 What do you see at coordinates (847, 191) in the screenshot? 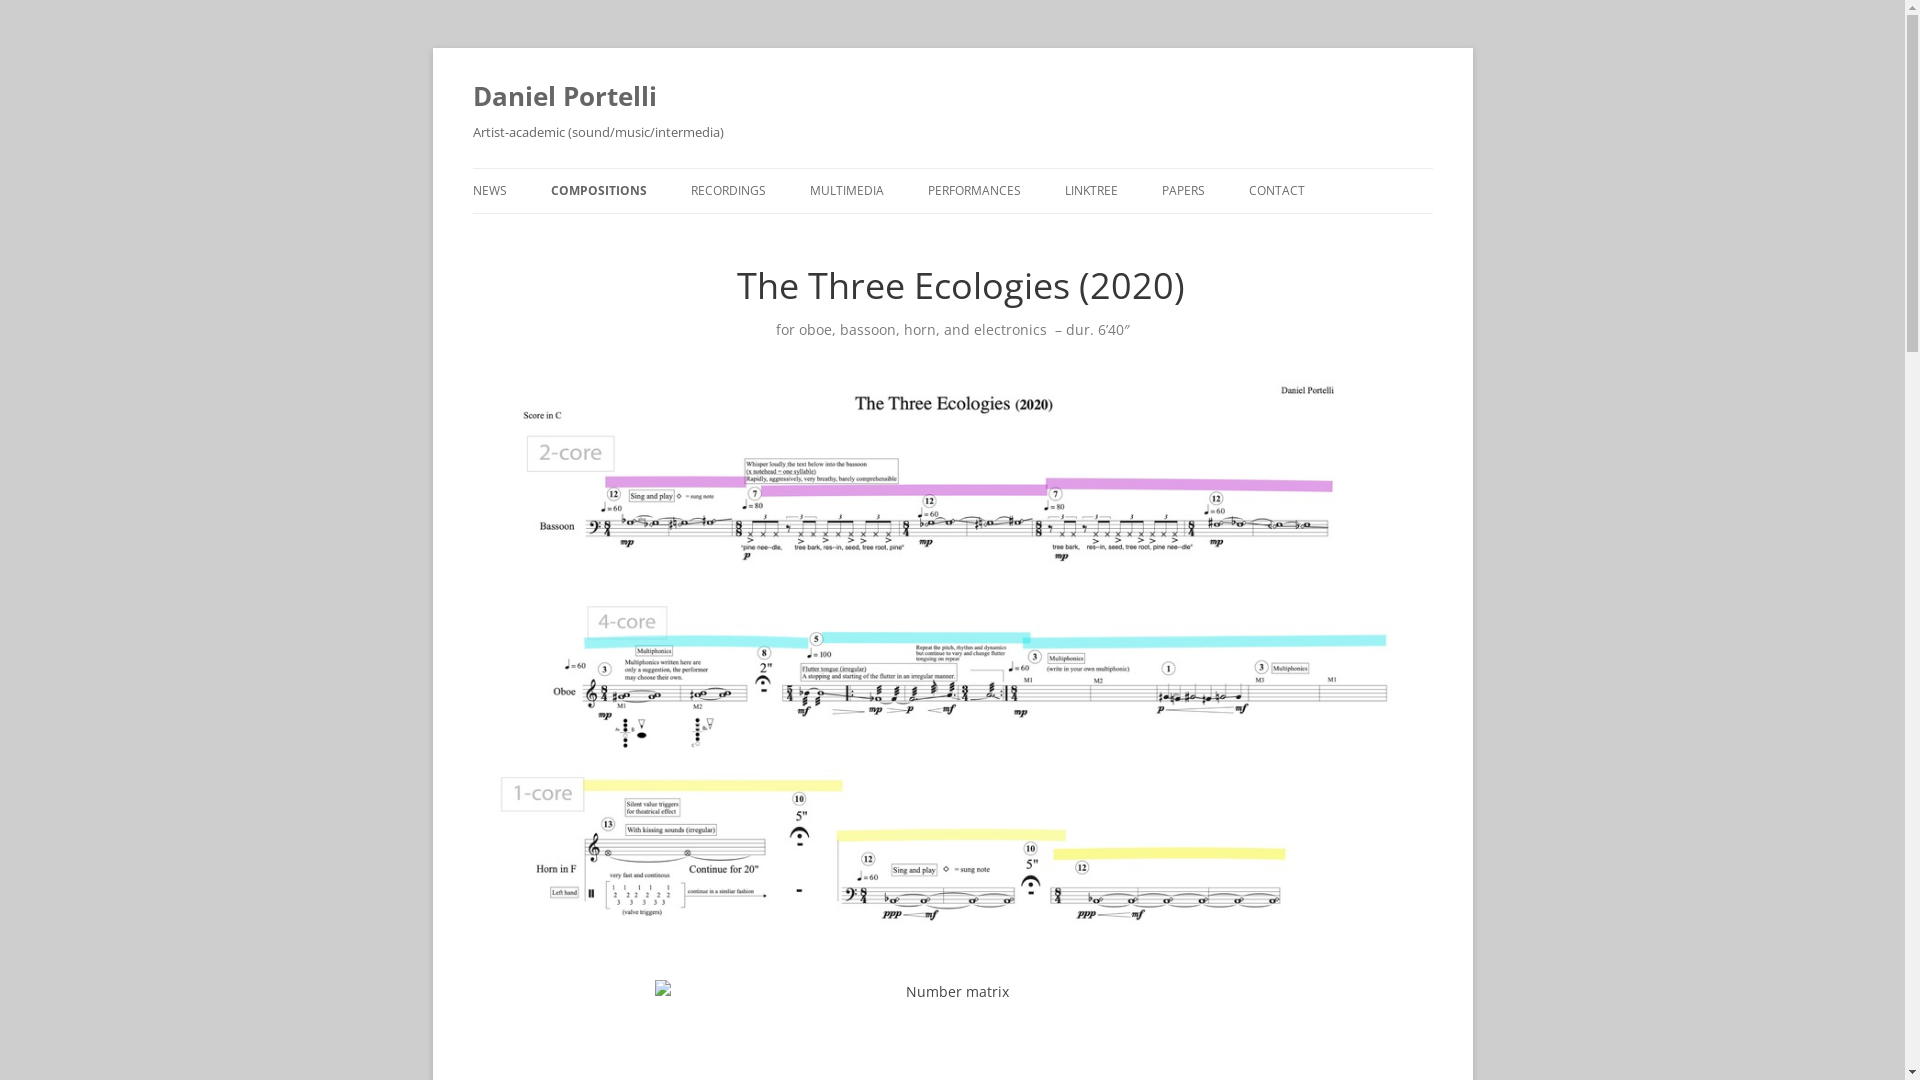
I see `MULTIMEDIA` at bounding box center [847, 191].